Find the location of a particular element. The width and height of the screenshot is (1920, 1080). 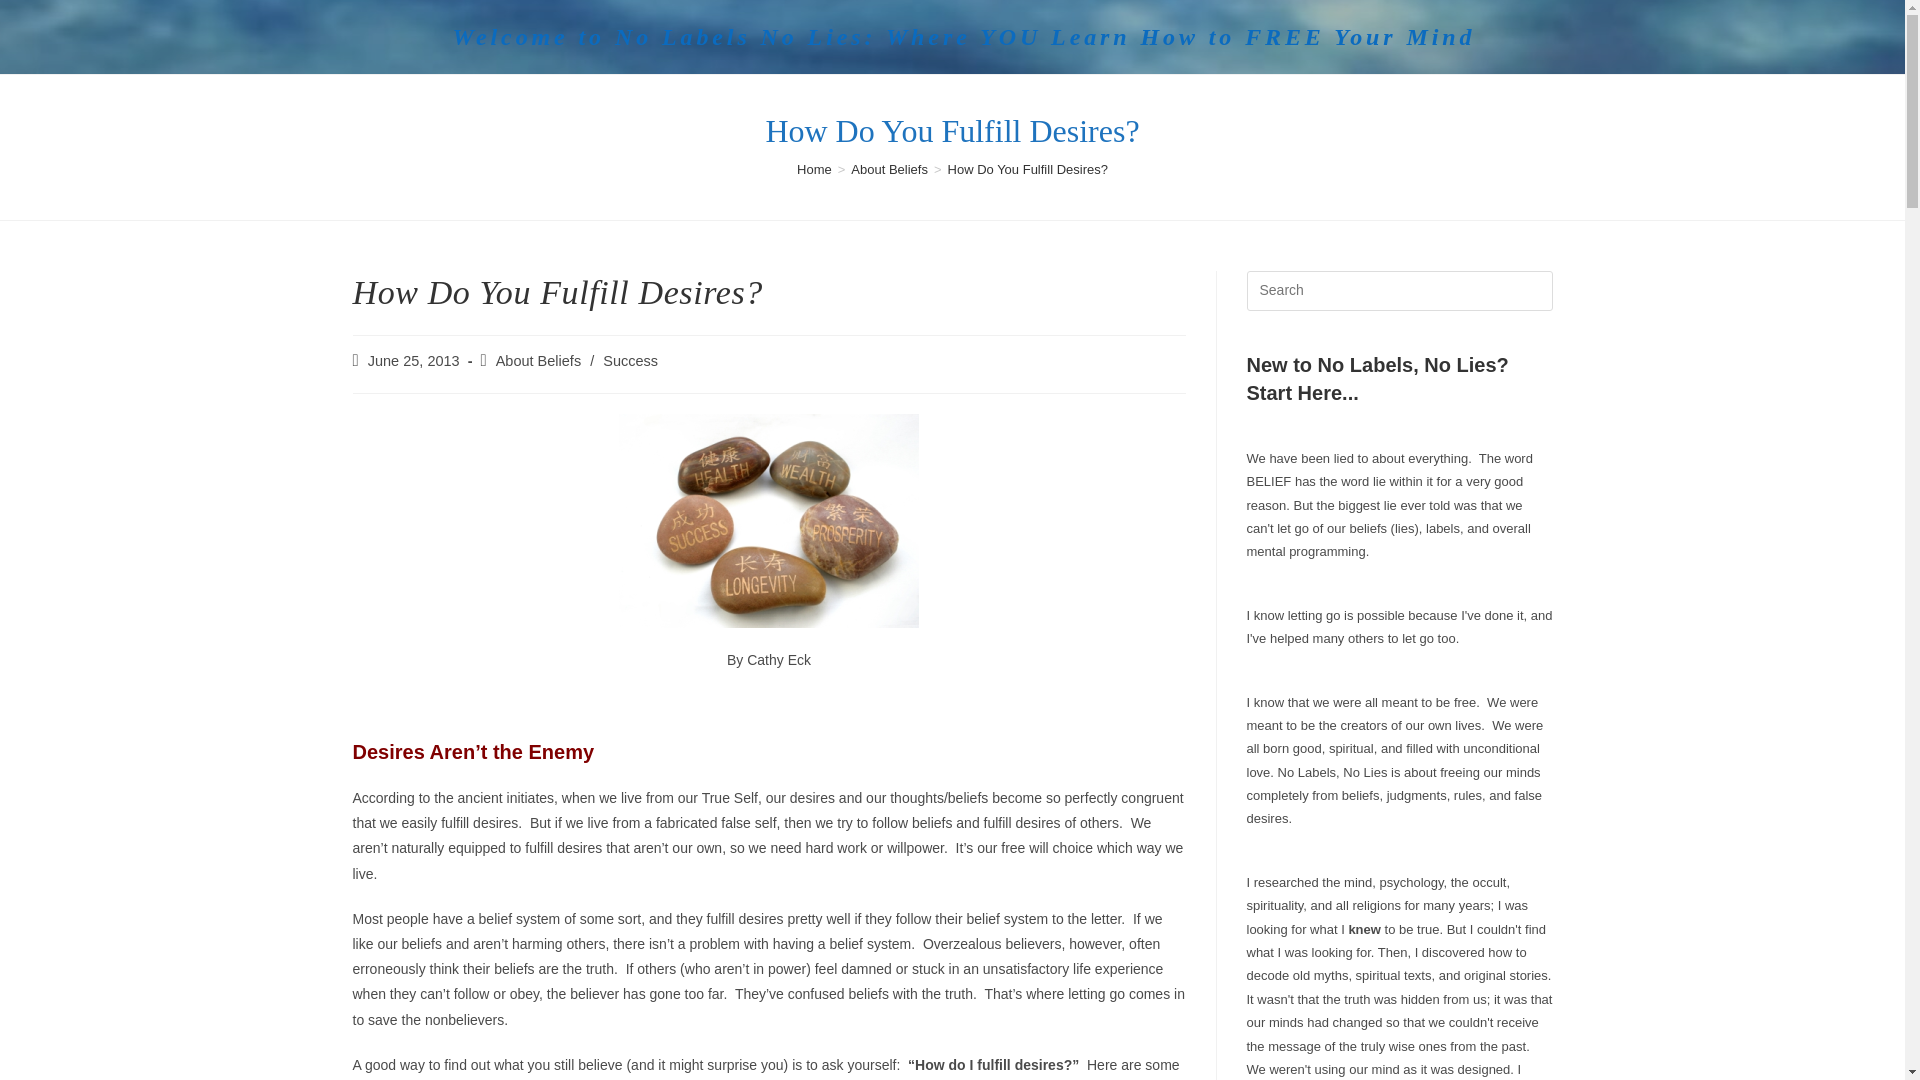

Home is located at coordinates (814, 170).